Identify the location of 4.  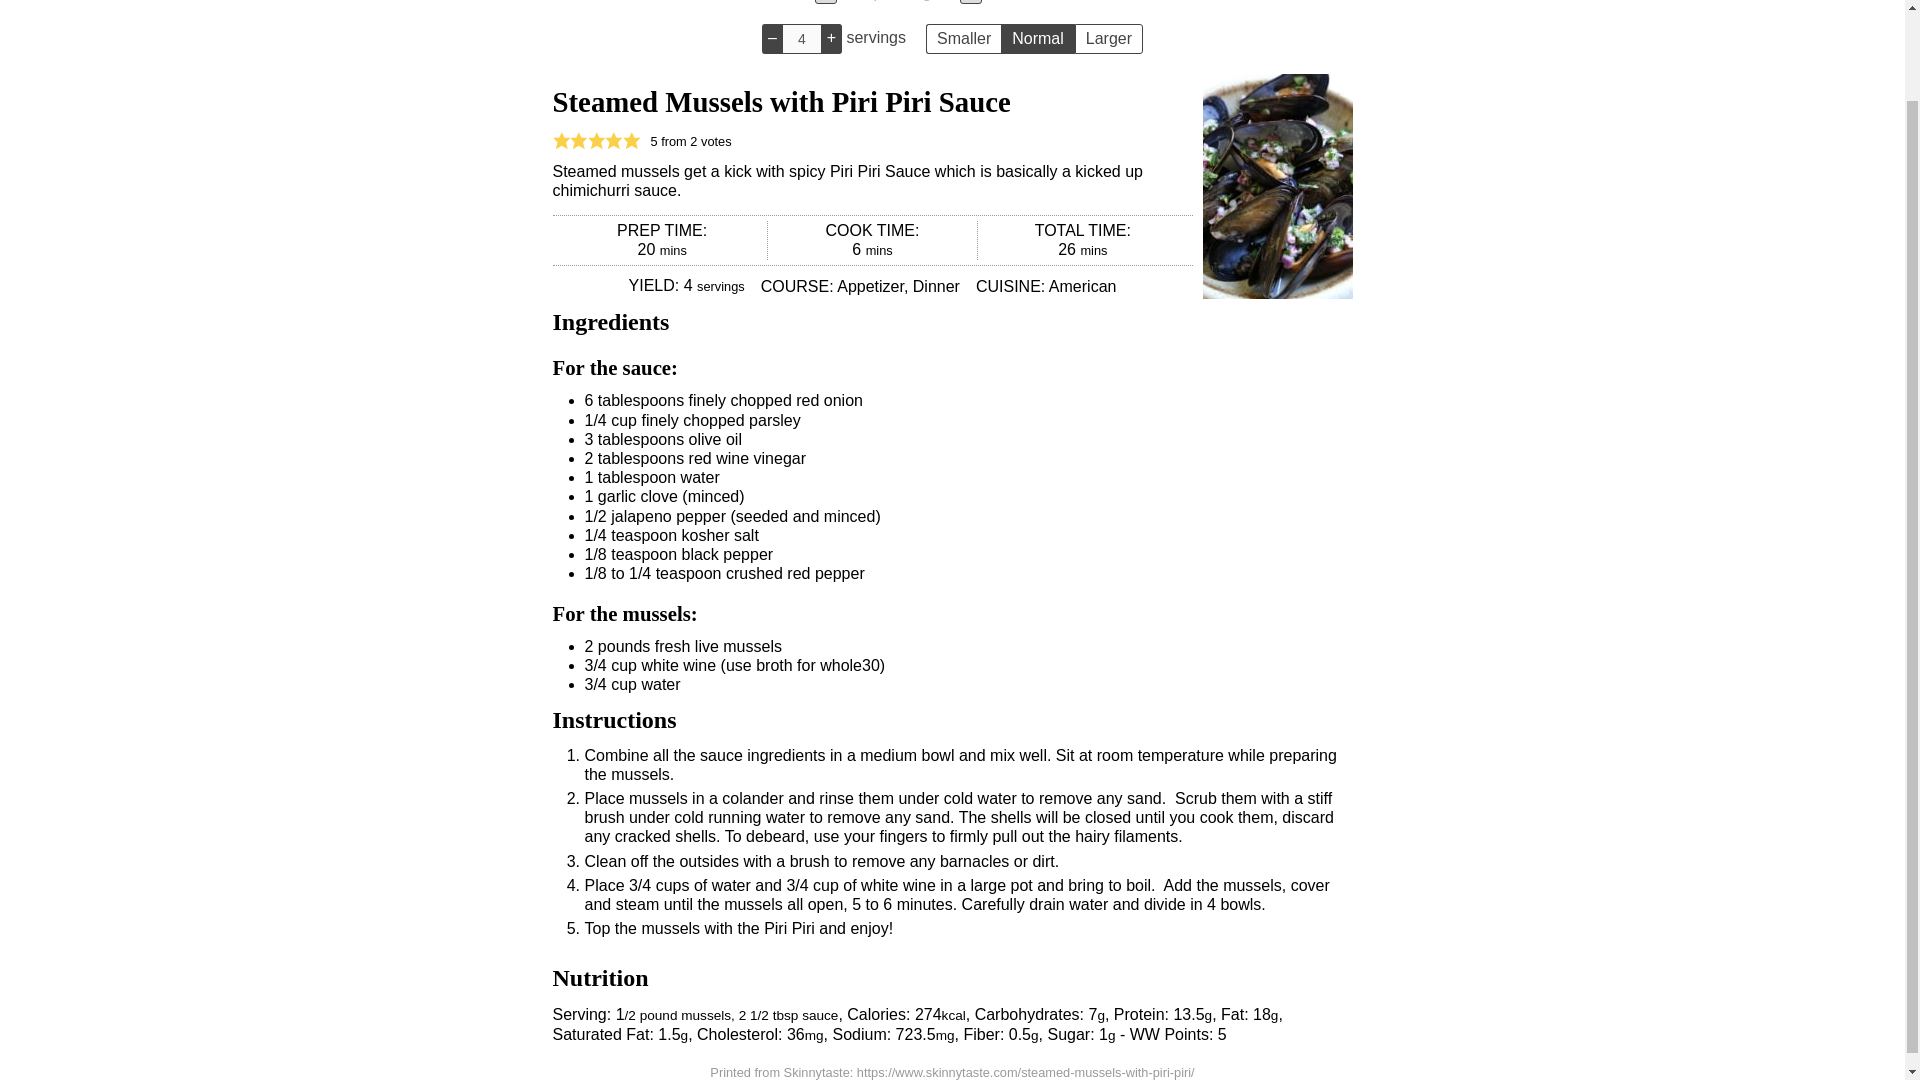
(801, 38).